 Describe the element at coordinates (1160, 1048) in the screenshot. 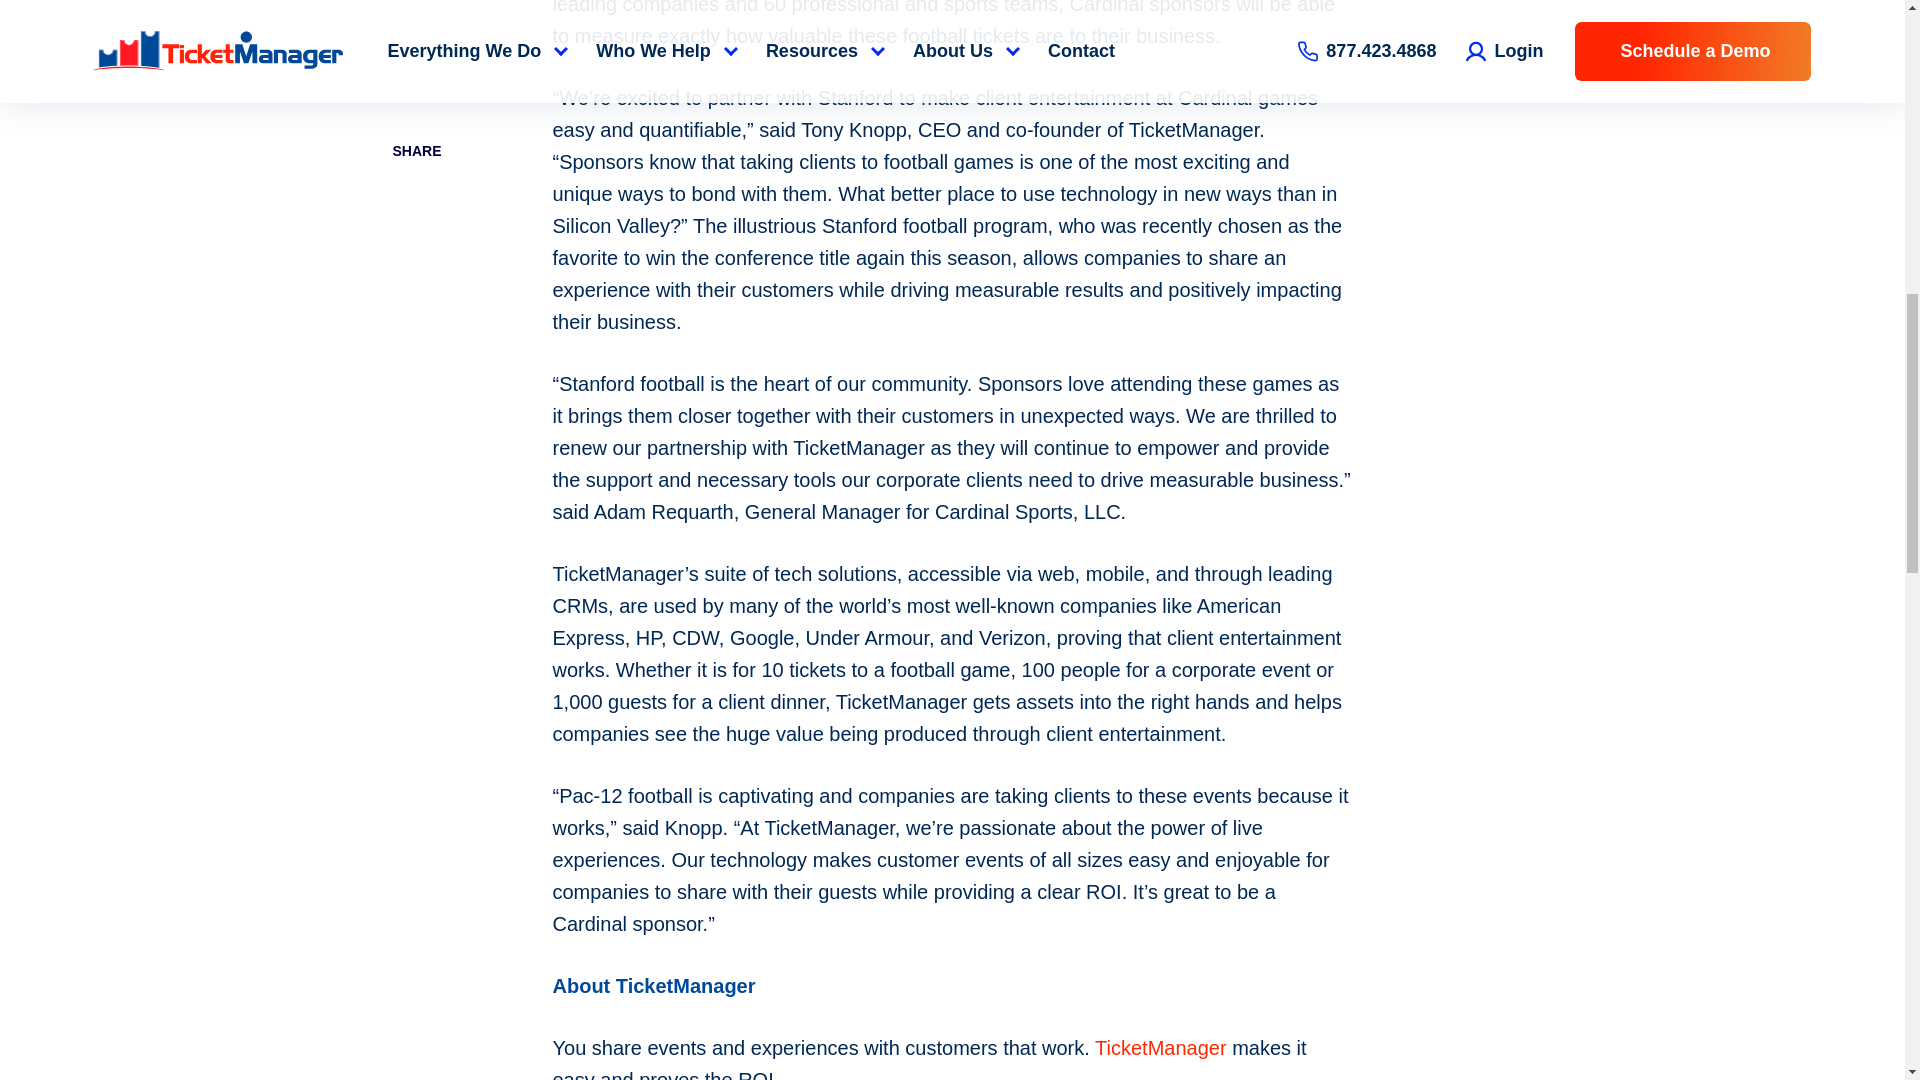

I see `TicketManager` at that location.